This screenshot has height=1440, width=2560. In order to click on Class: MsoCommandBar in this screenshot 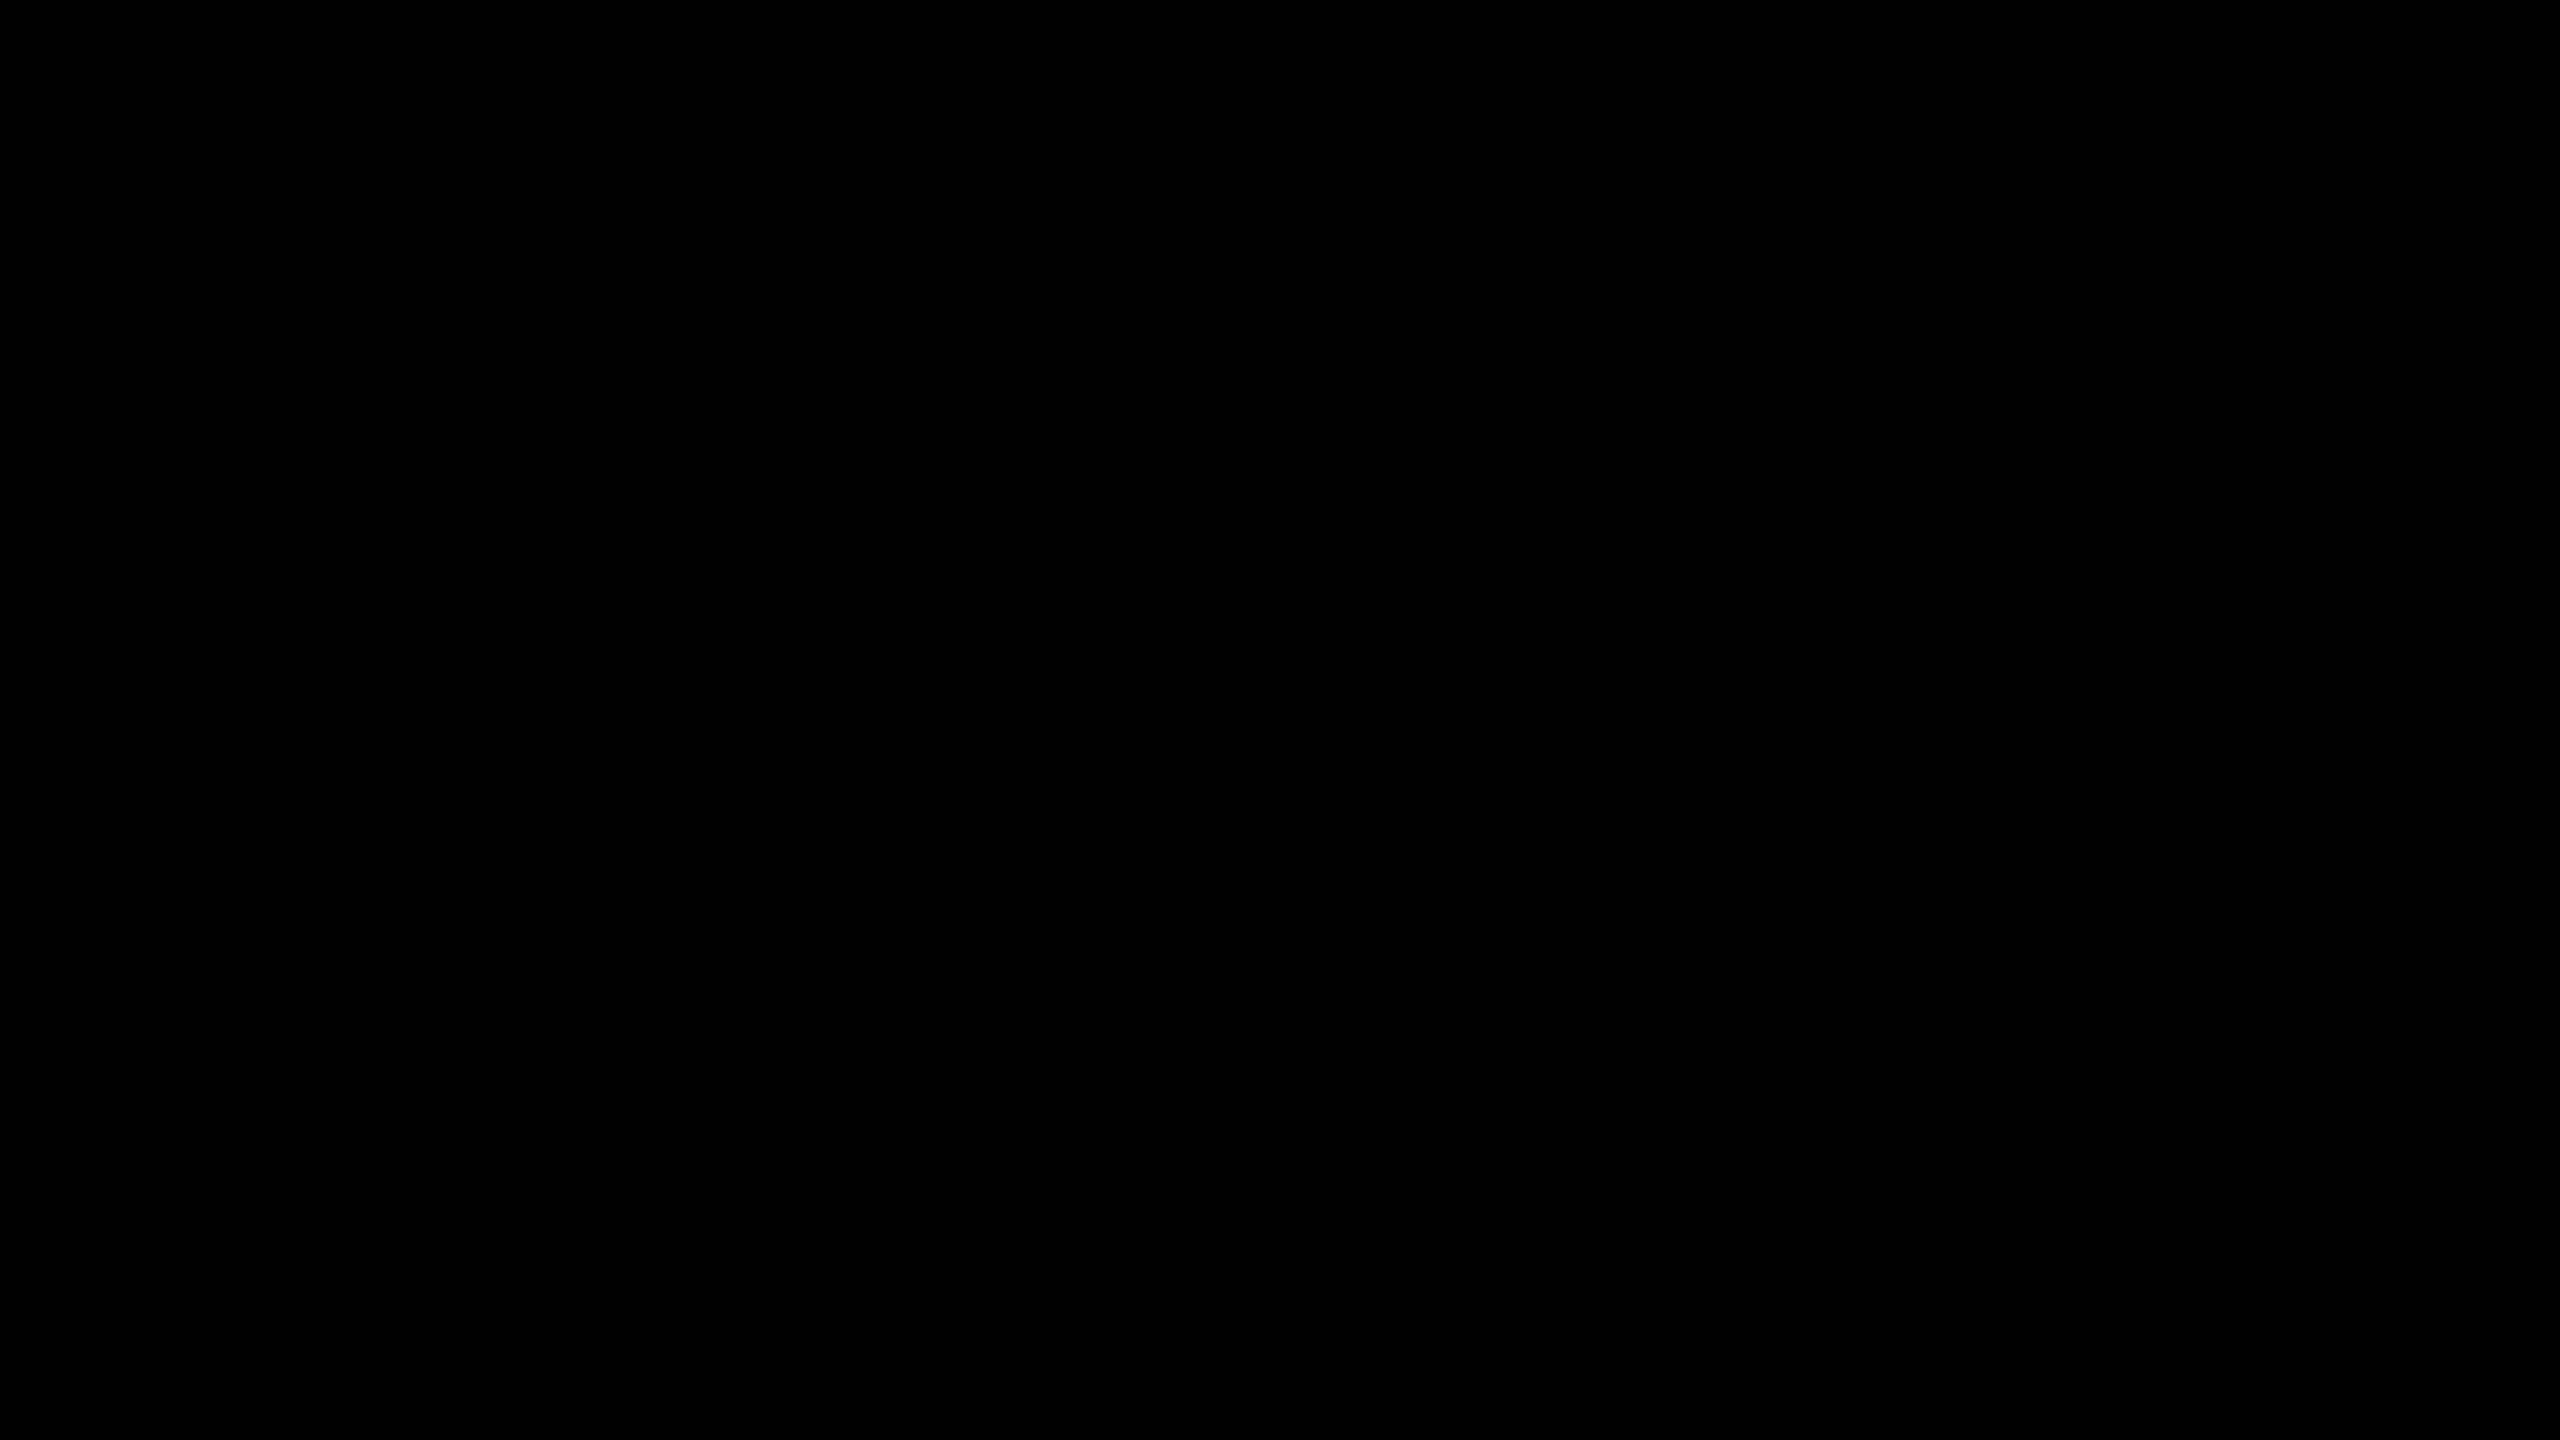, I will do `click(1280, 1388)`.